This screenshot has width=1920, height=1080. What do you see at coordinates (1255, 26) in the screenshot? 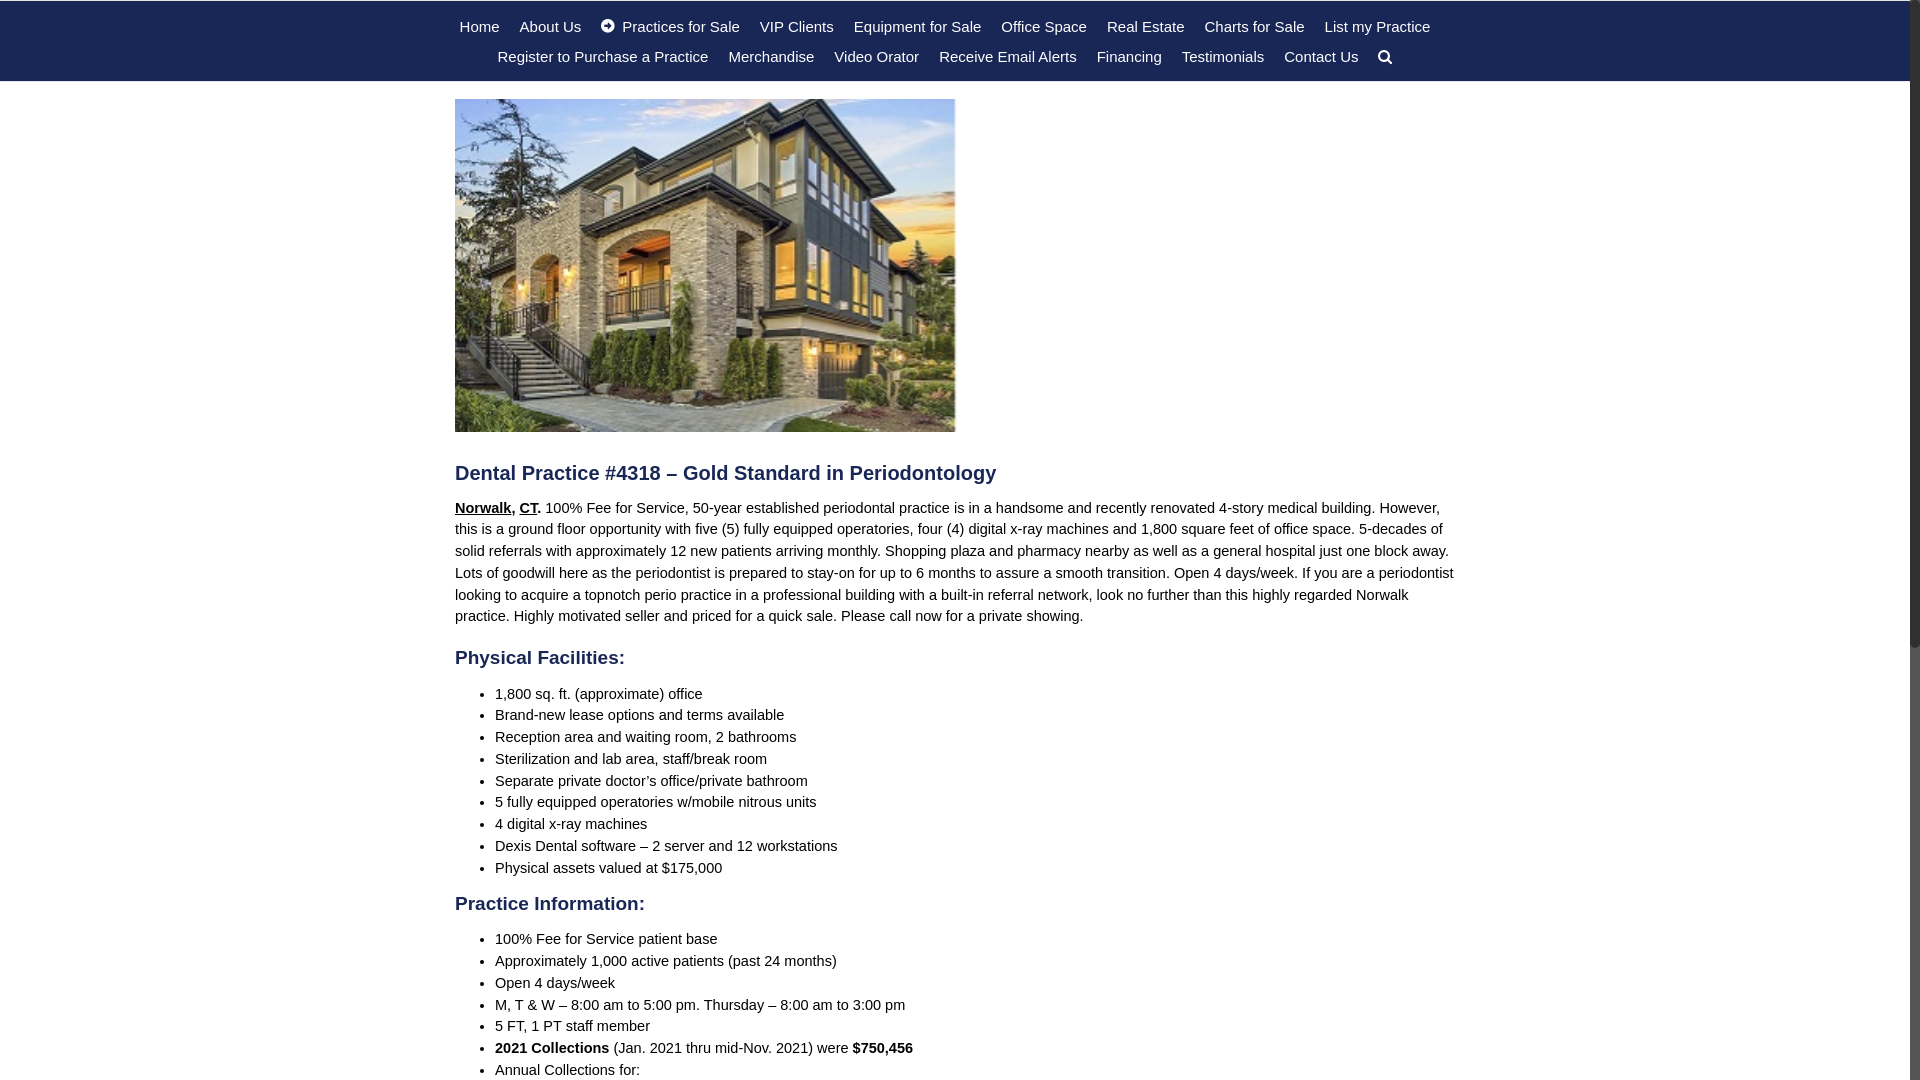
I see `Charts for Sale` at bounding box center [1255, 26].